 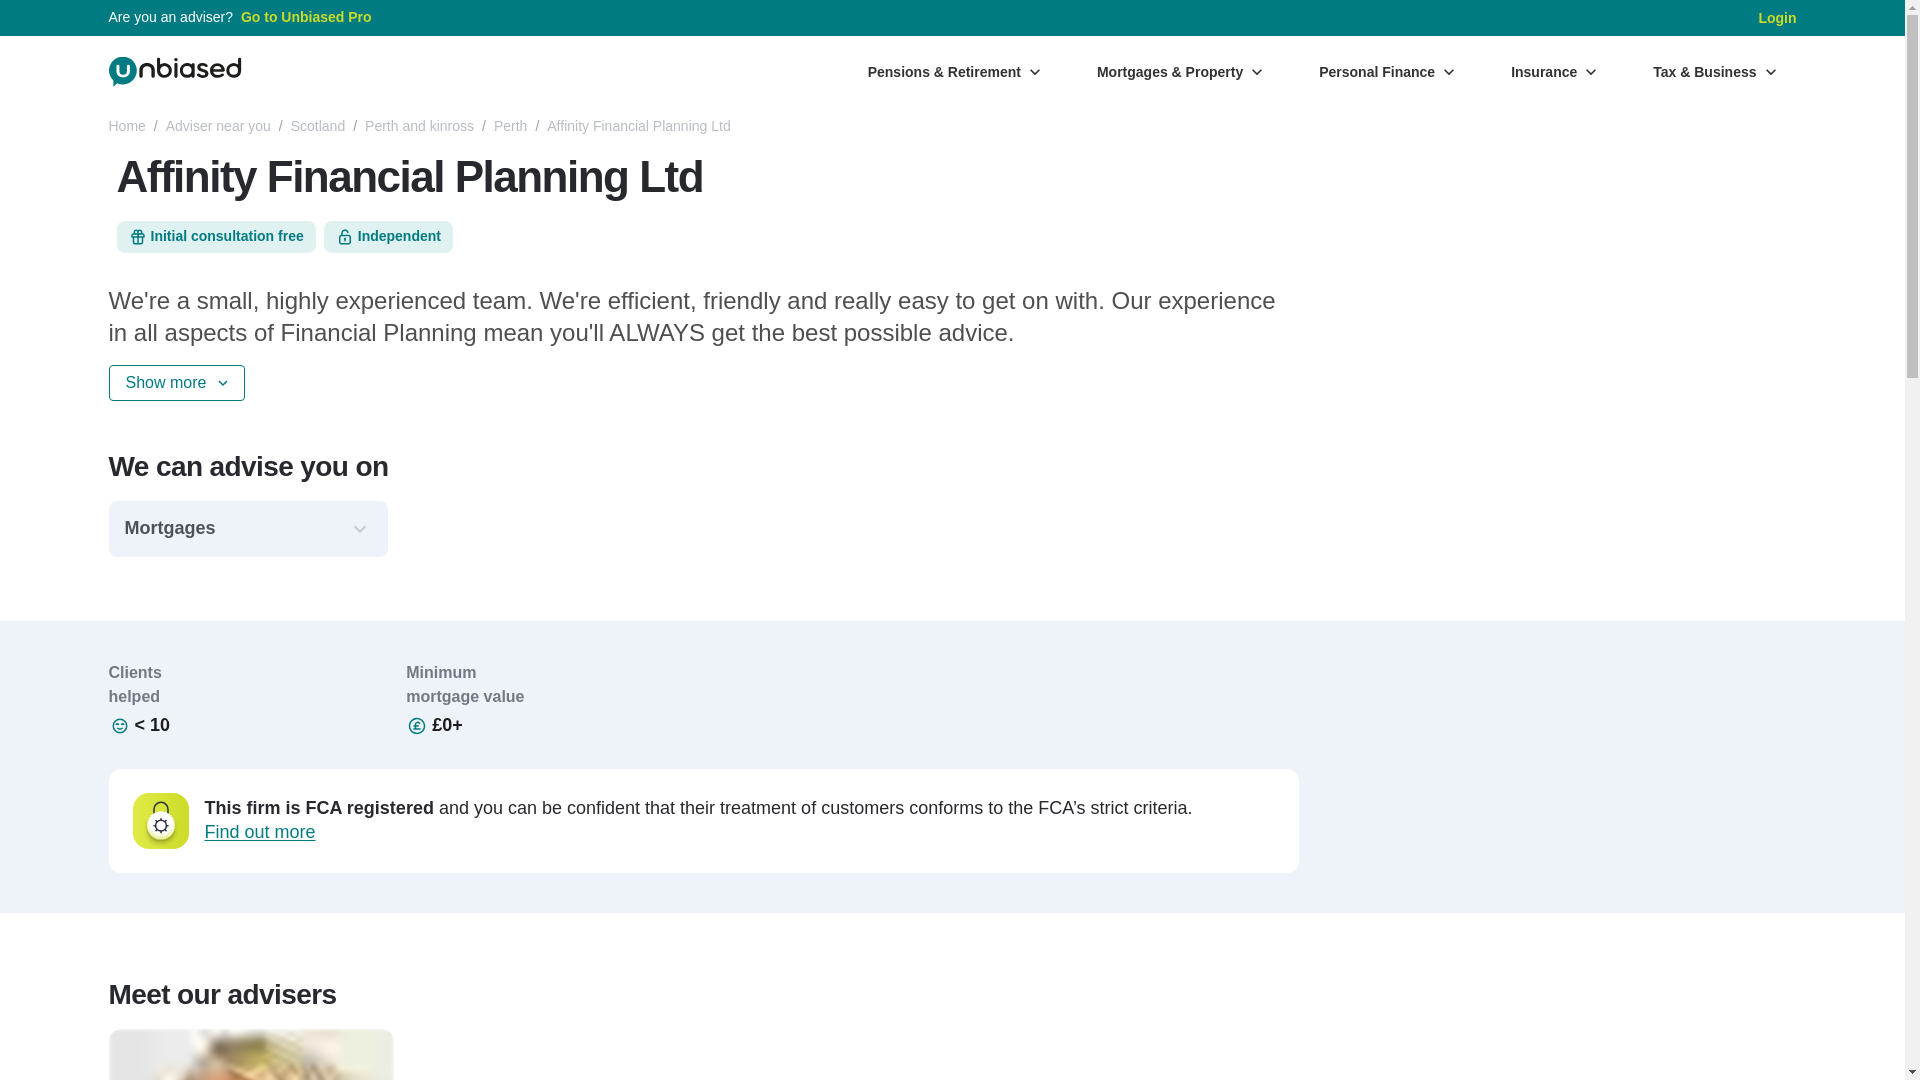 What do you see at coordinates (1386, 71) in the screenshot?
I see `Personal Finance` at bounding box center [1386, 71].